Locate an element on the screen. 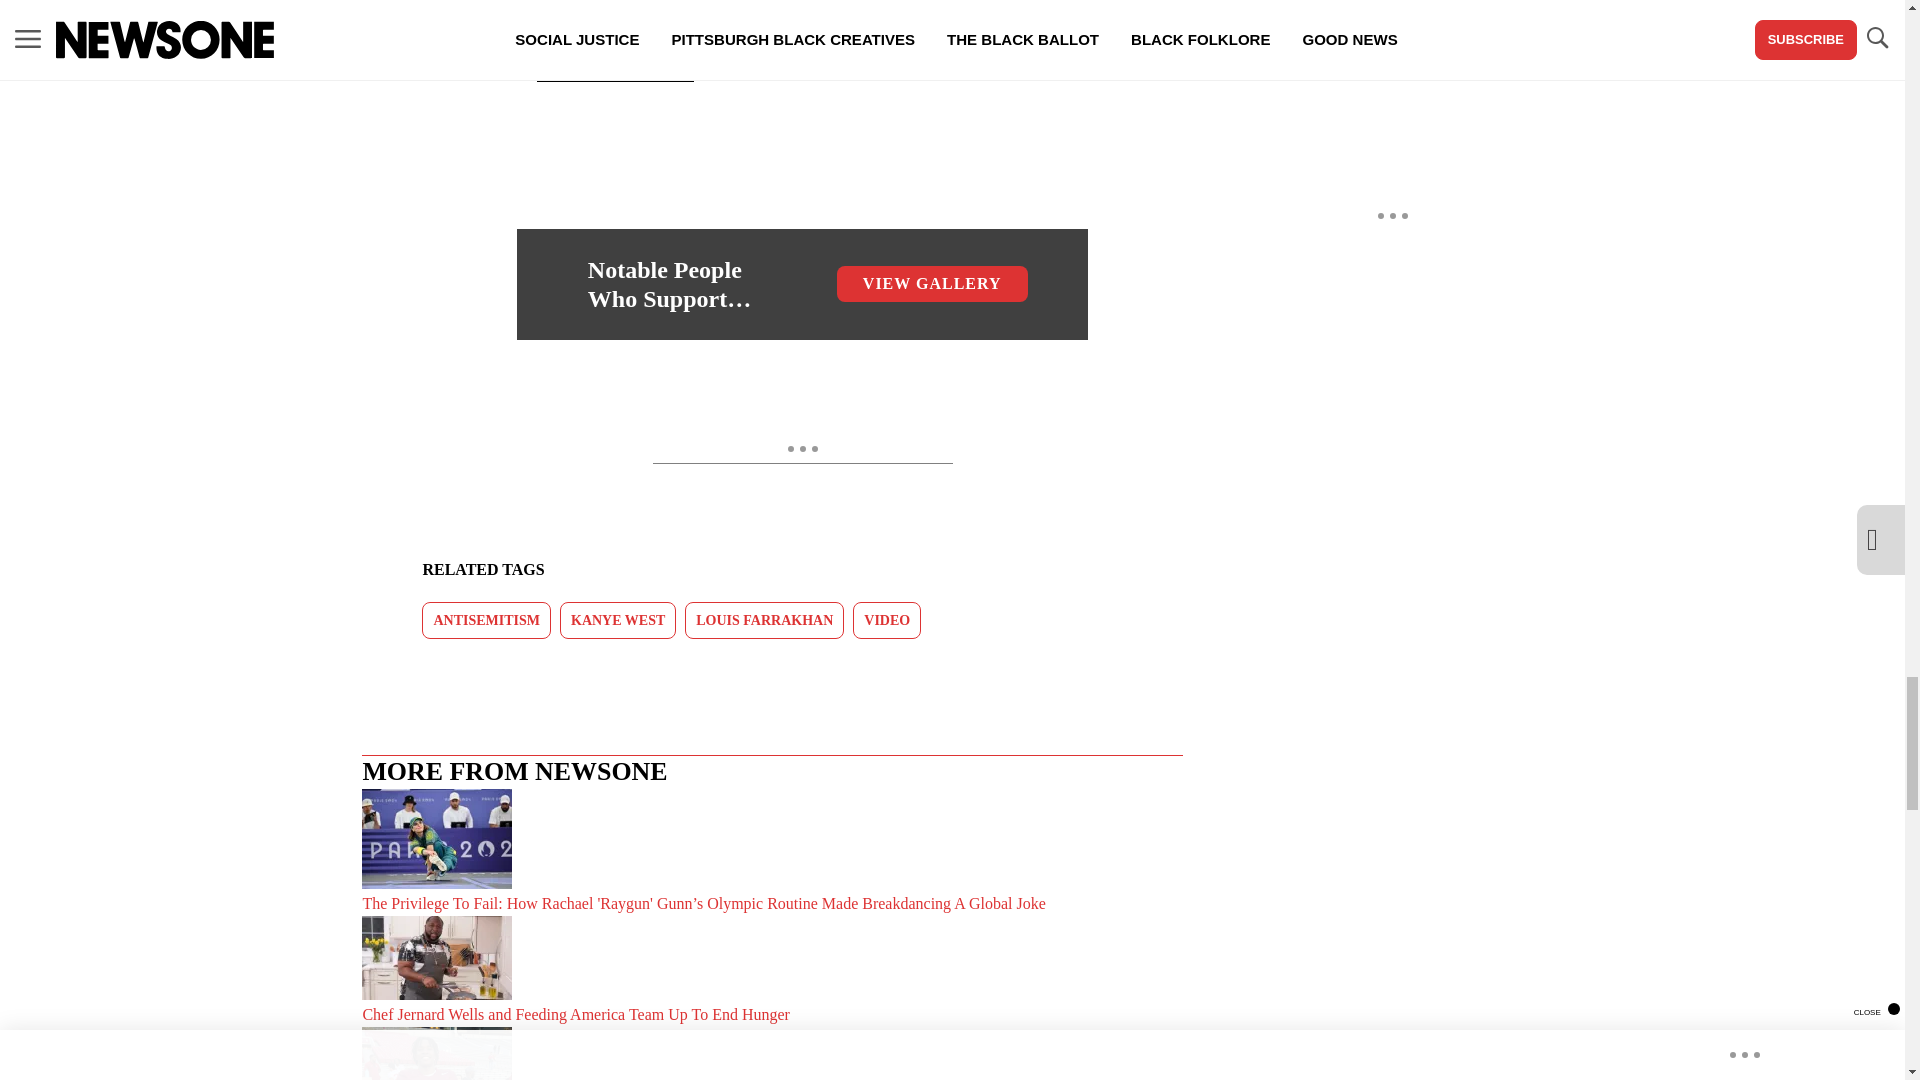 The height and width of the screenshot is (1080, 1920). LOUIS FARRAKHAN is located at coordinates (764, 620).